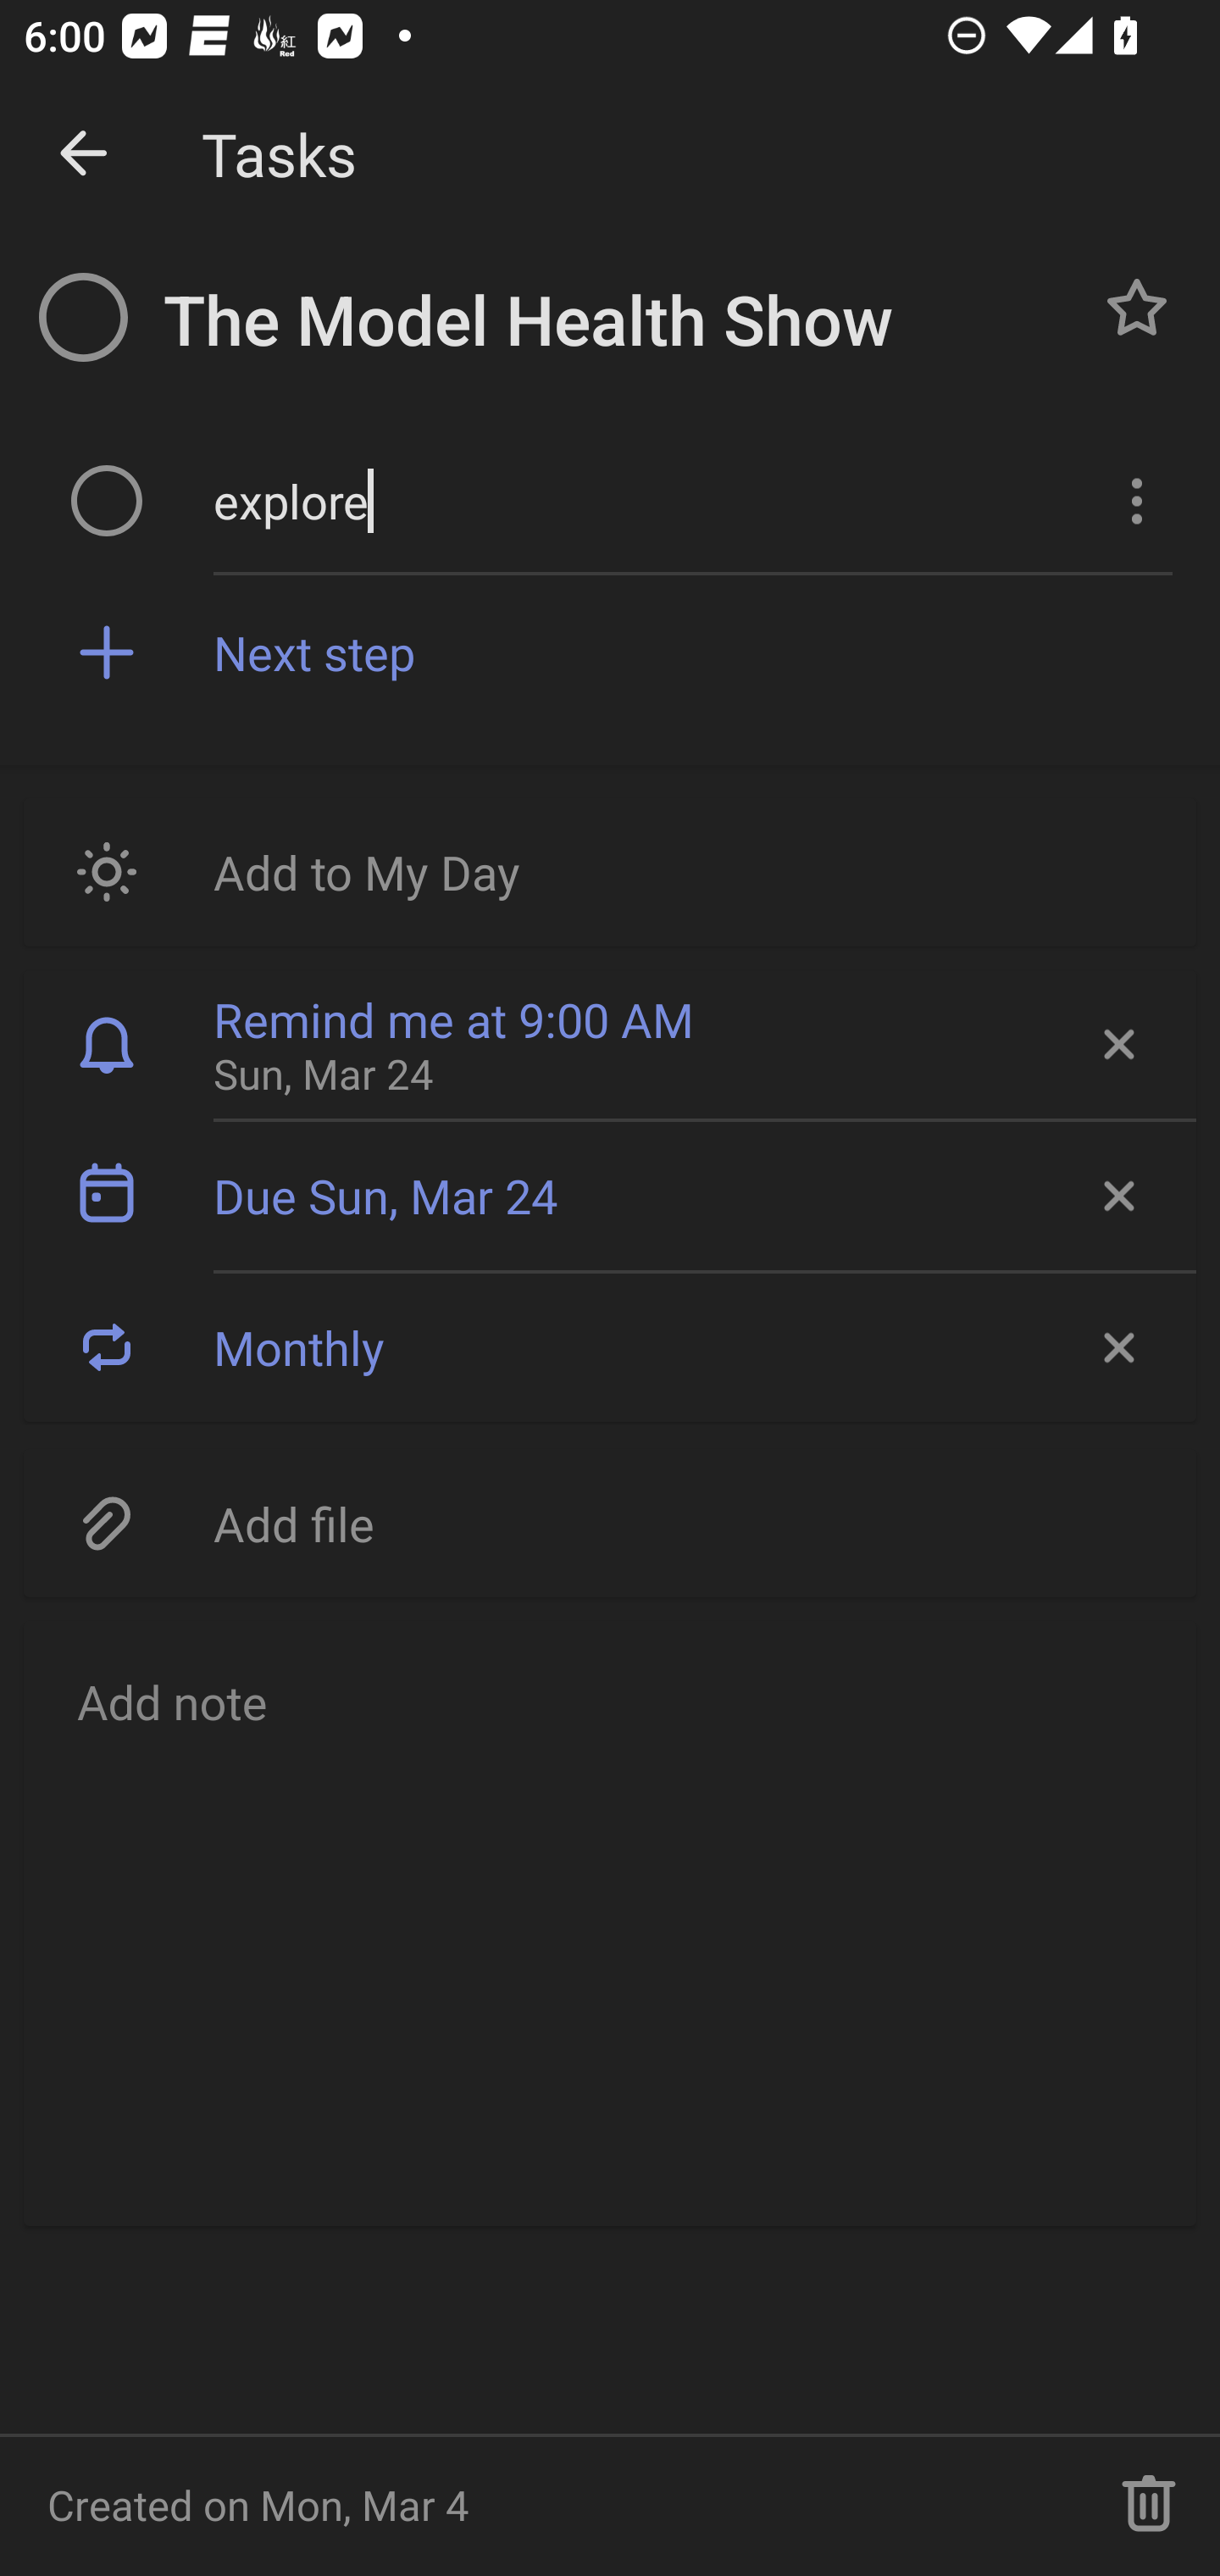 The width and height of the screenshot is (1220, 2576). I want to click on More Options, so click(1134, 500).